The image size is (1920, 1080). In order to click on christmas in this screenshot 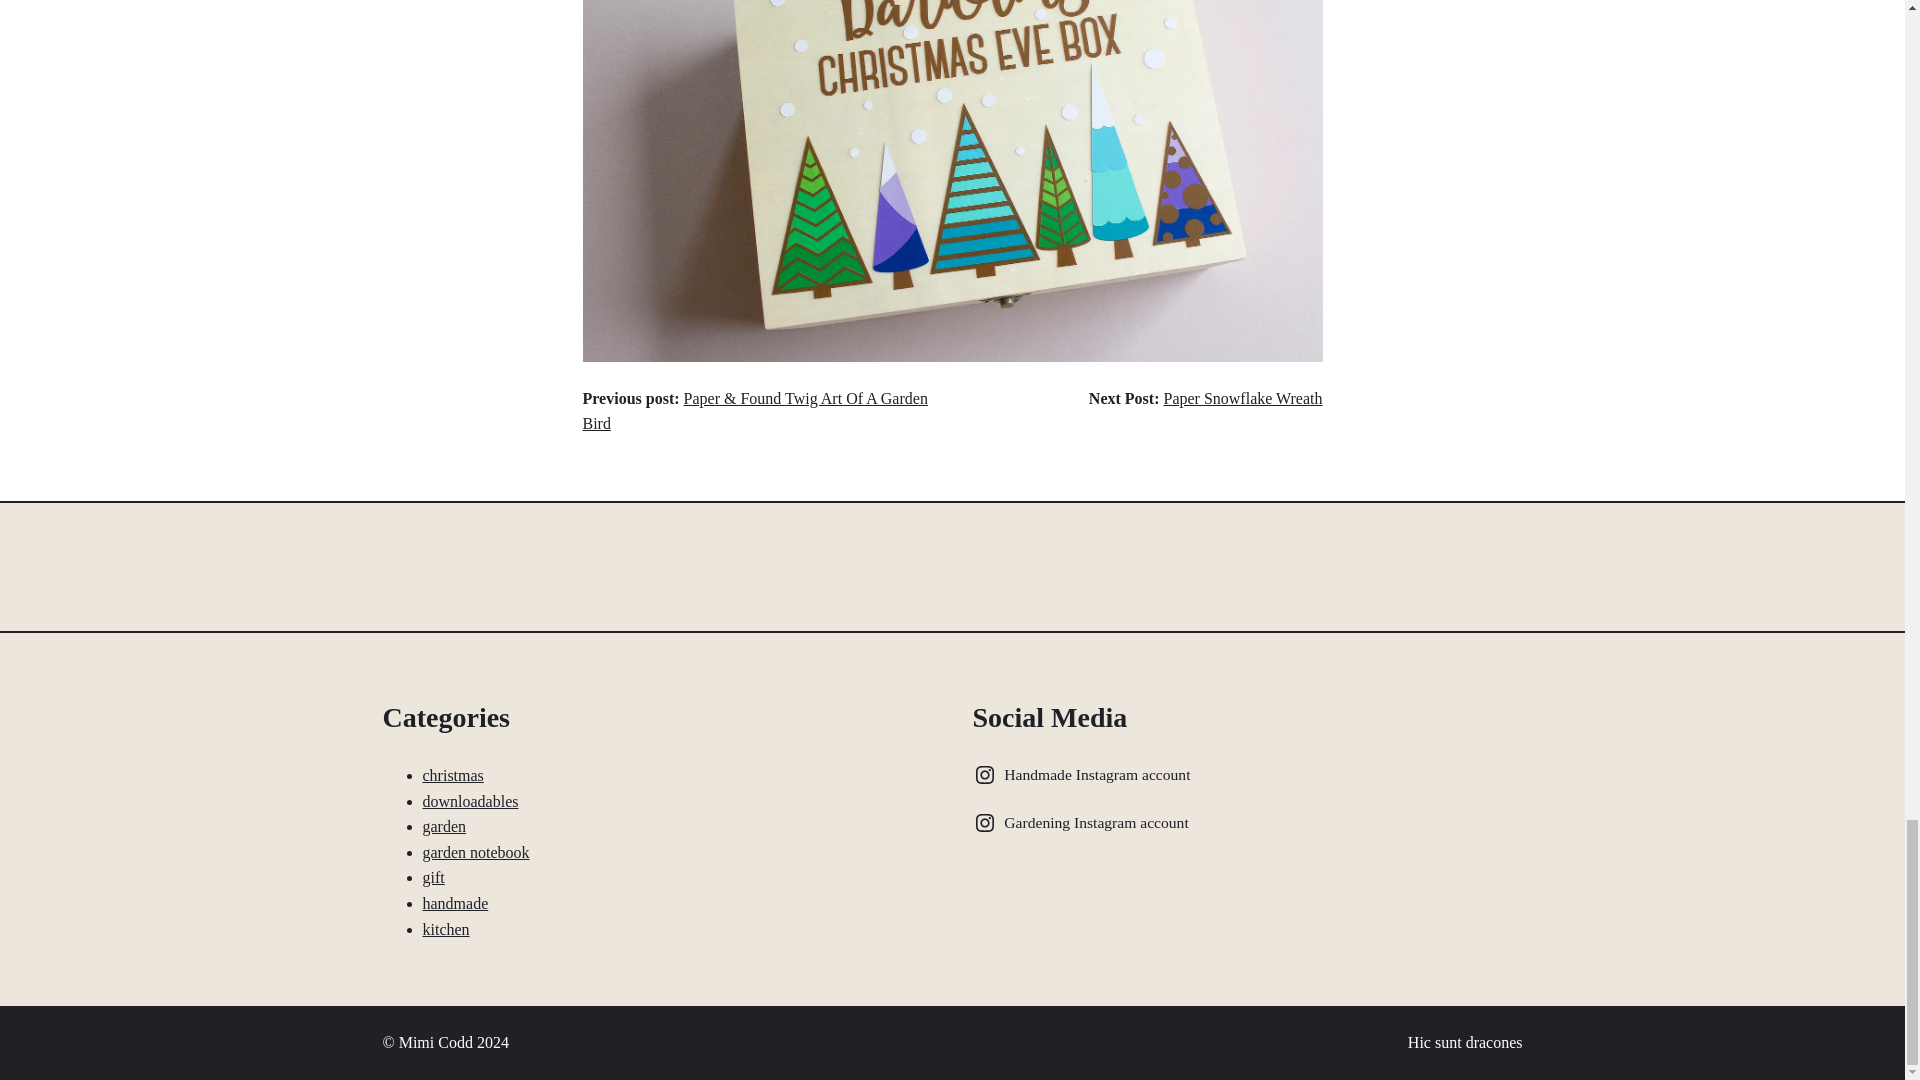, I will do `click(452, 775)`.